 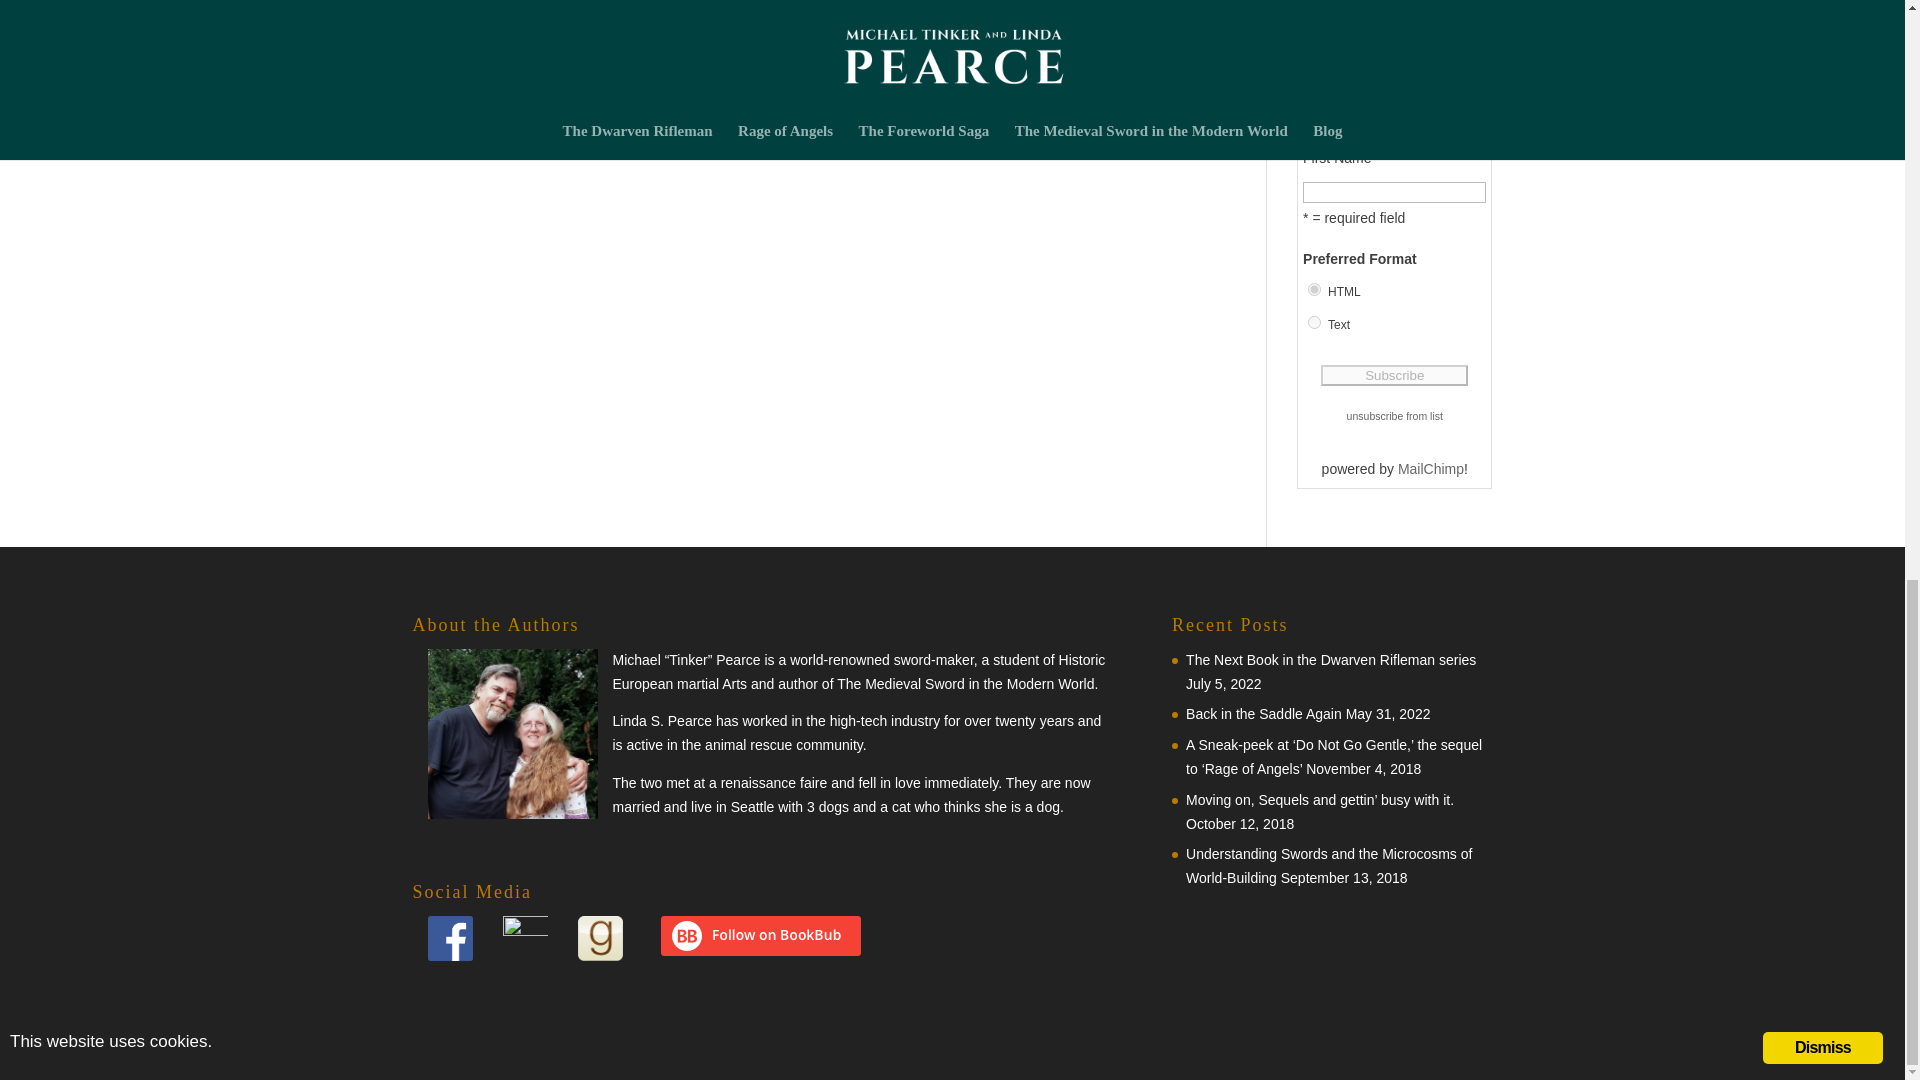 I want to click on Tinkerpearcetacticals, so click(x=1362, y=35).